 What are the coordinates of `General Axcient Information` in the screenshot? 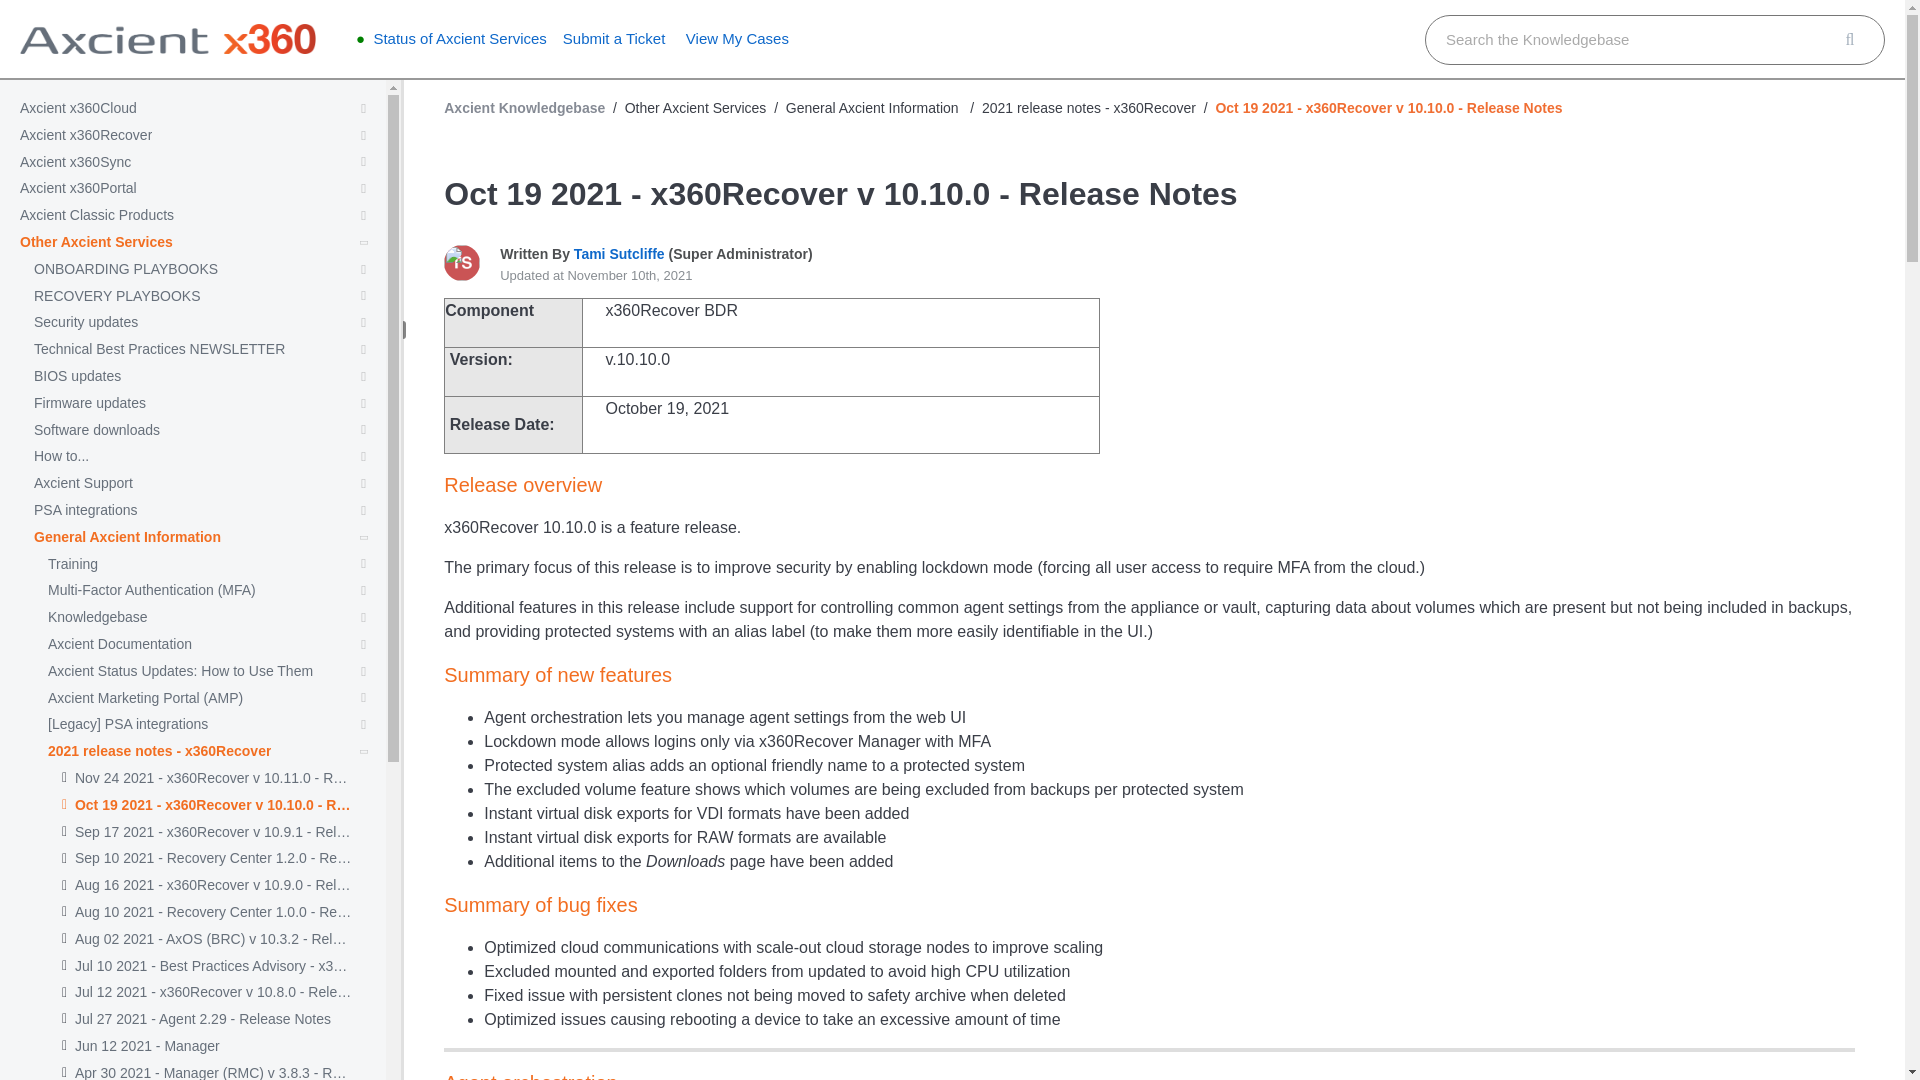 It's located at (127, 538).